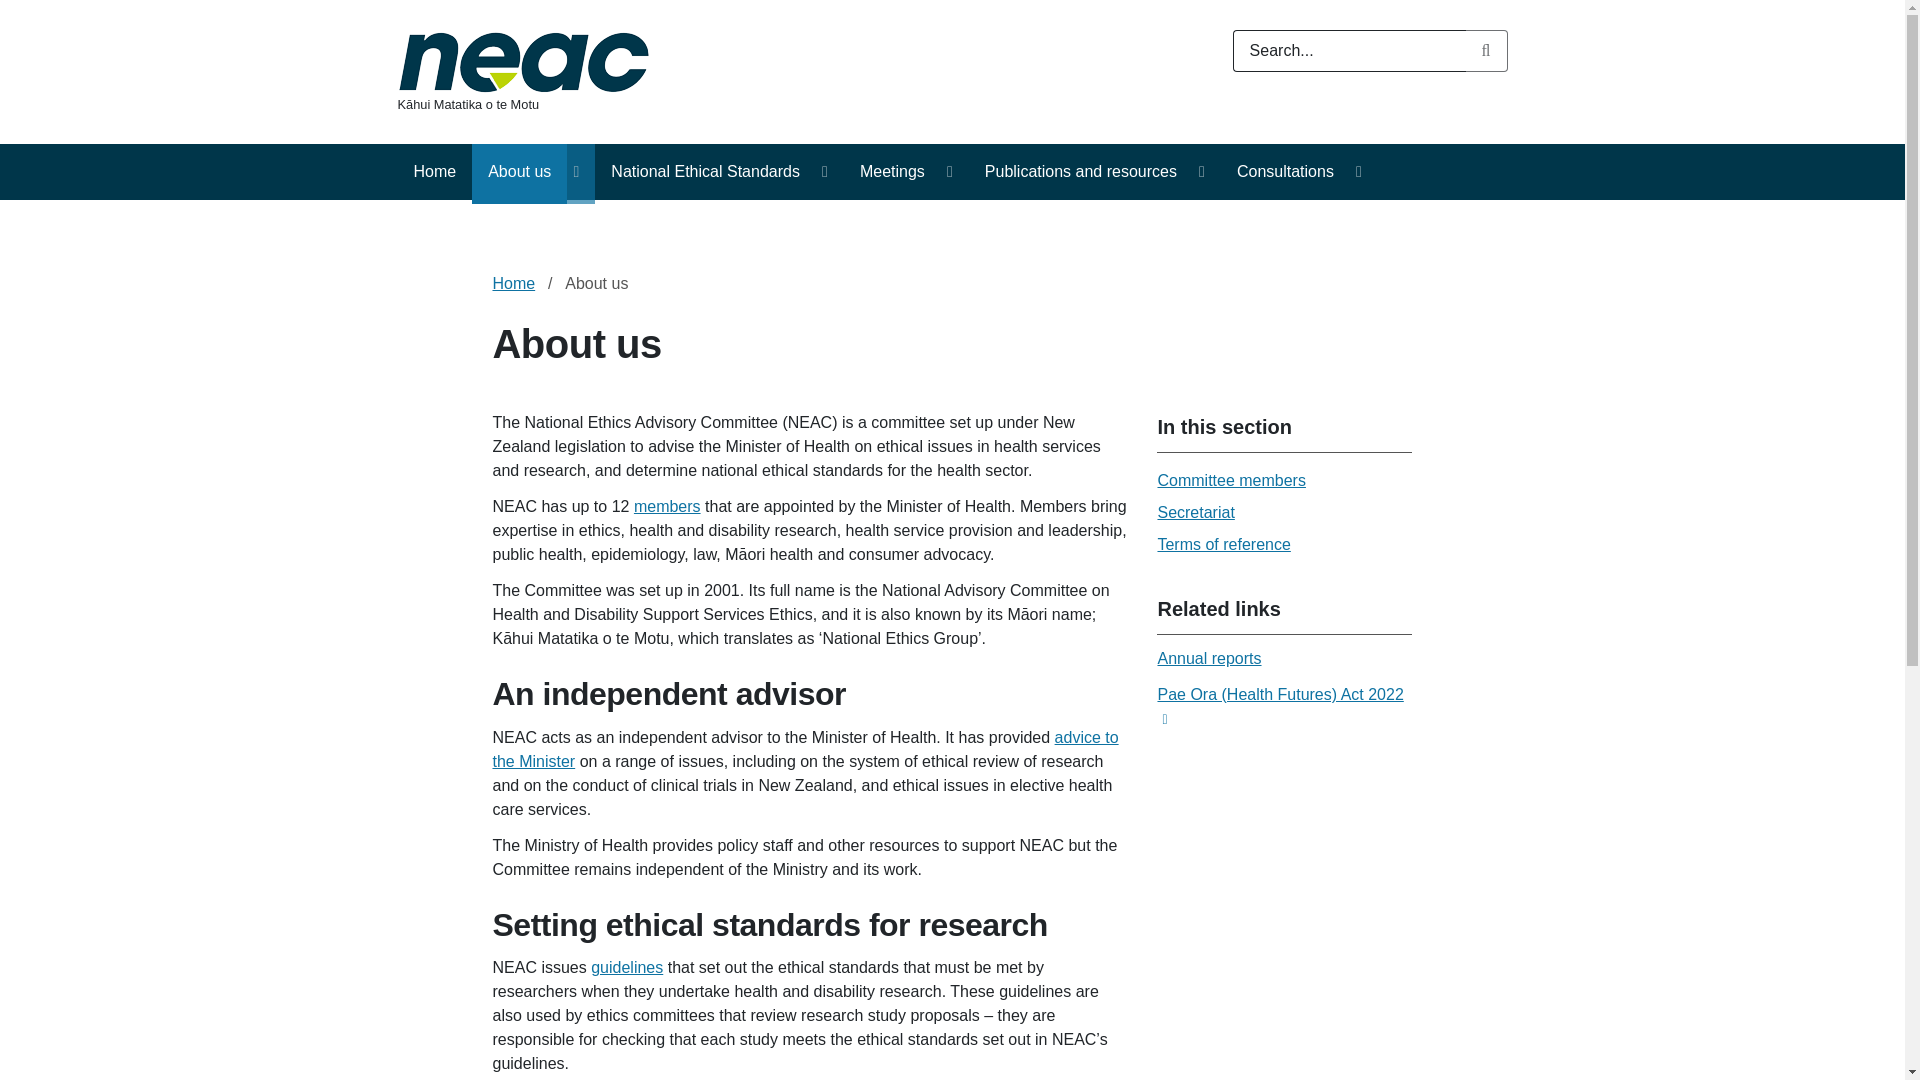  What do you see at coordinates (519, 174) in the screenshot?
I see `About us` at bounding box center [519, 174].